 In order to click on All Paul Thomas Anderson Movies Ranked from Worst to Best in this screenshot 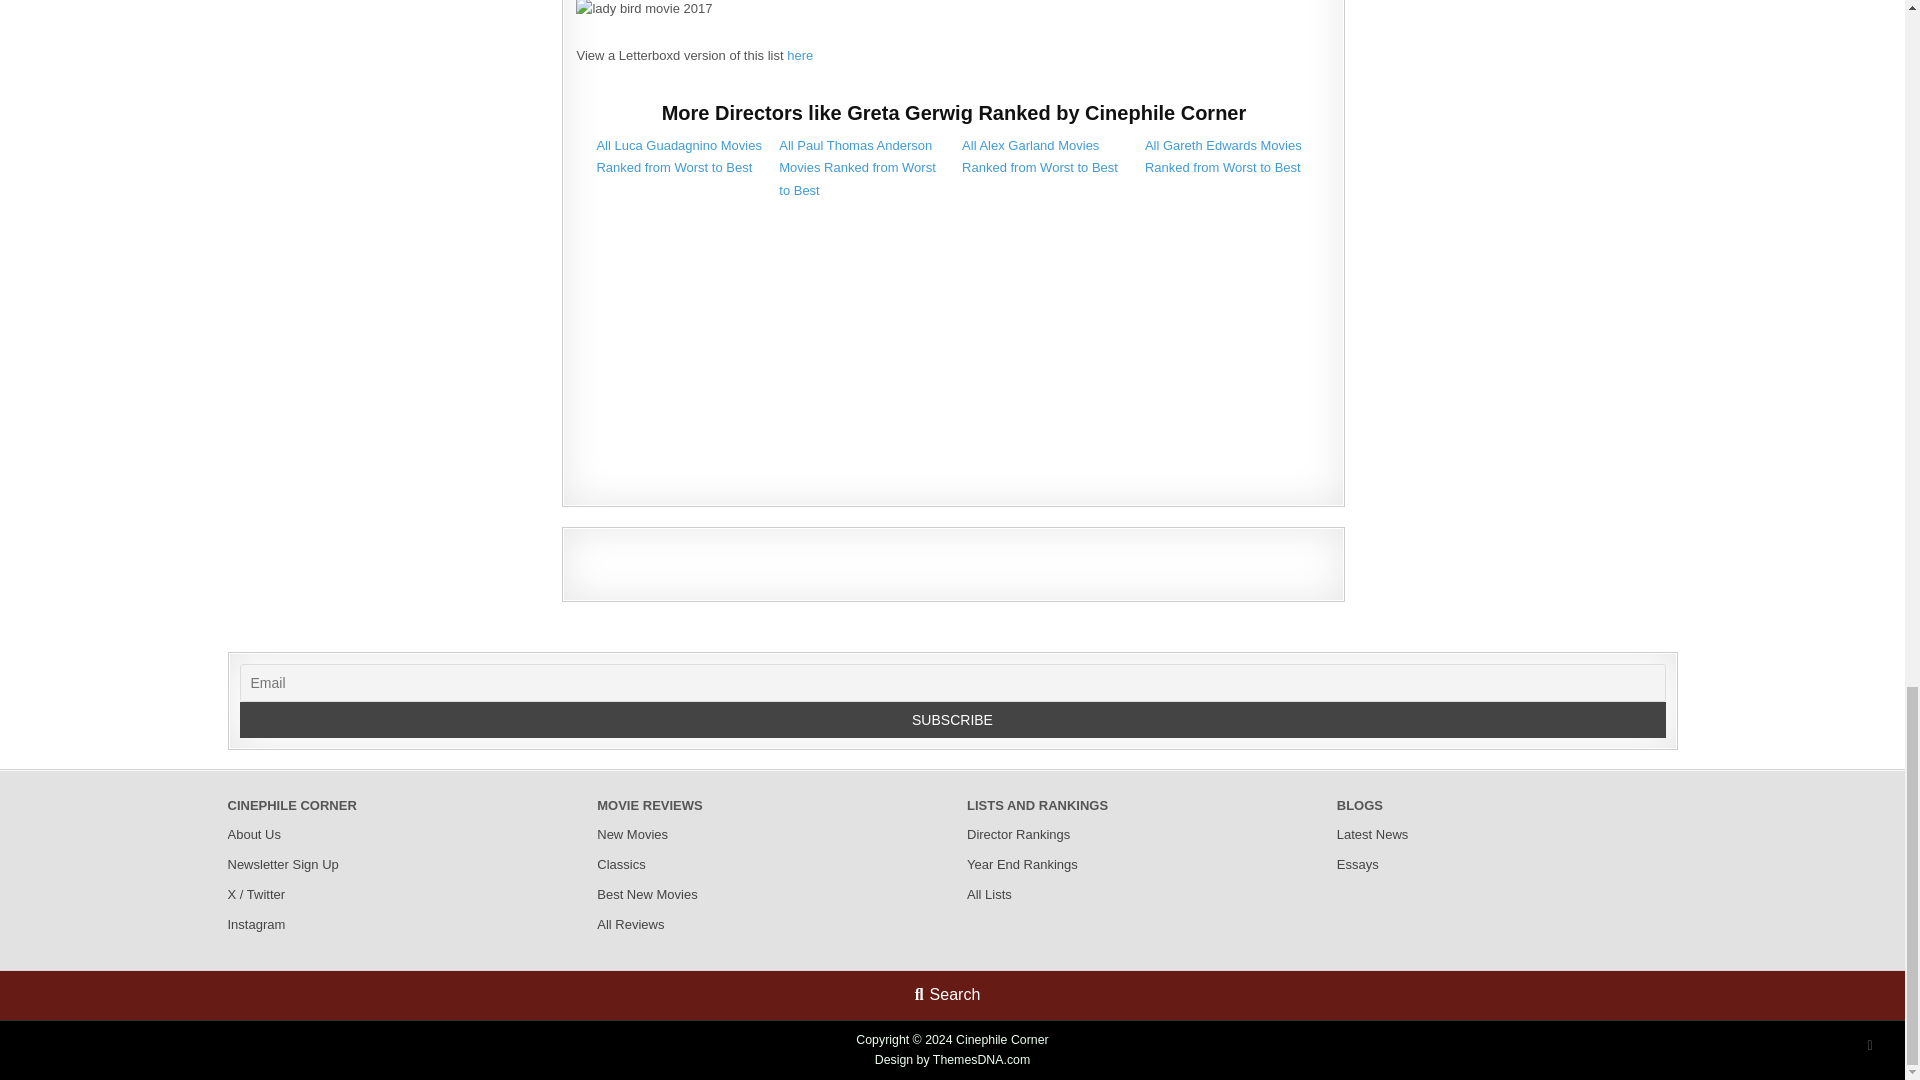, I will do `click(858, 167)`.